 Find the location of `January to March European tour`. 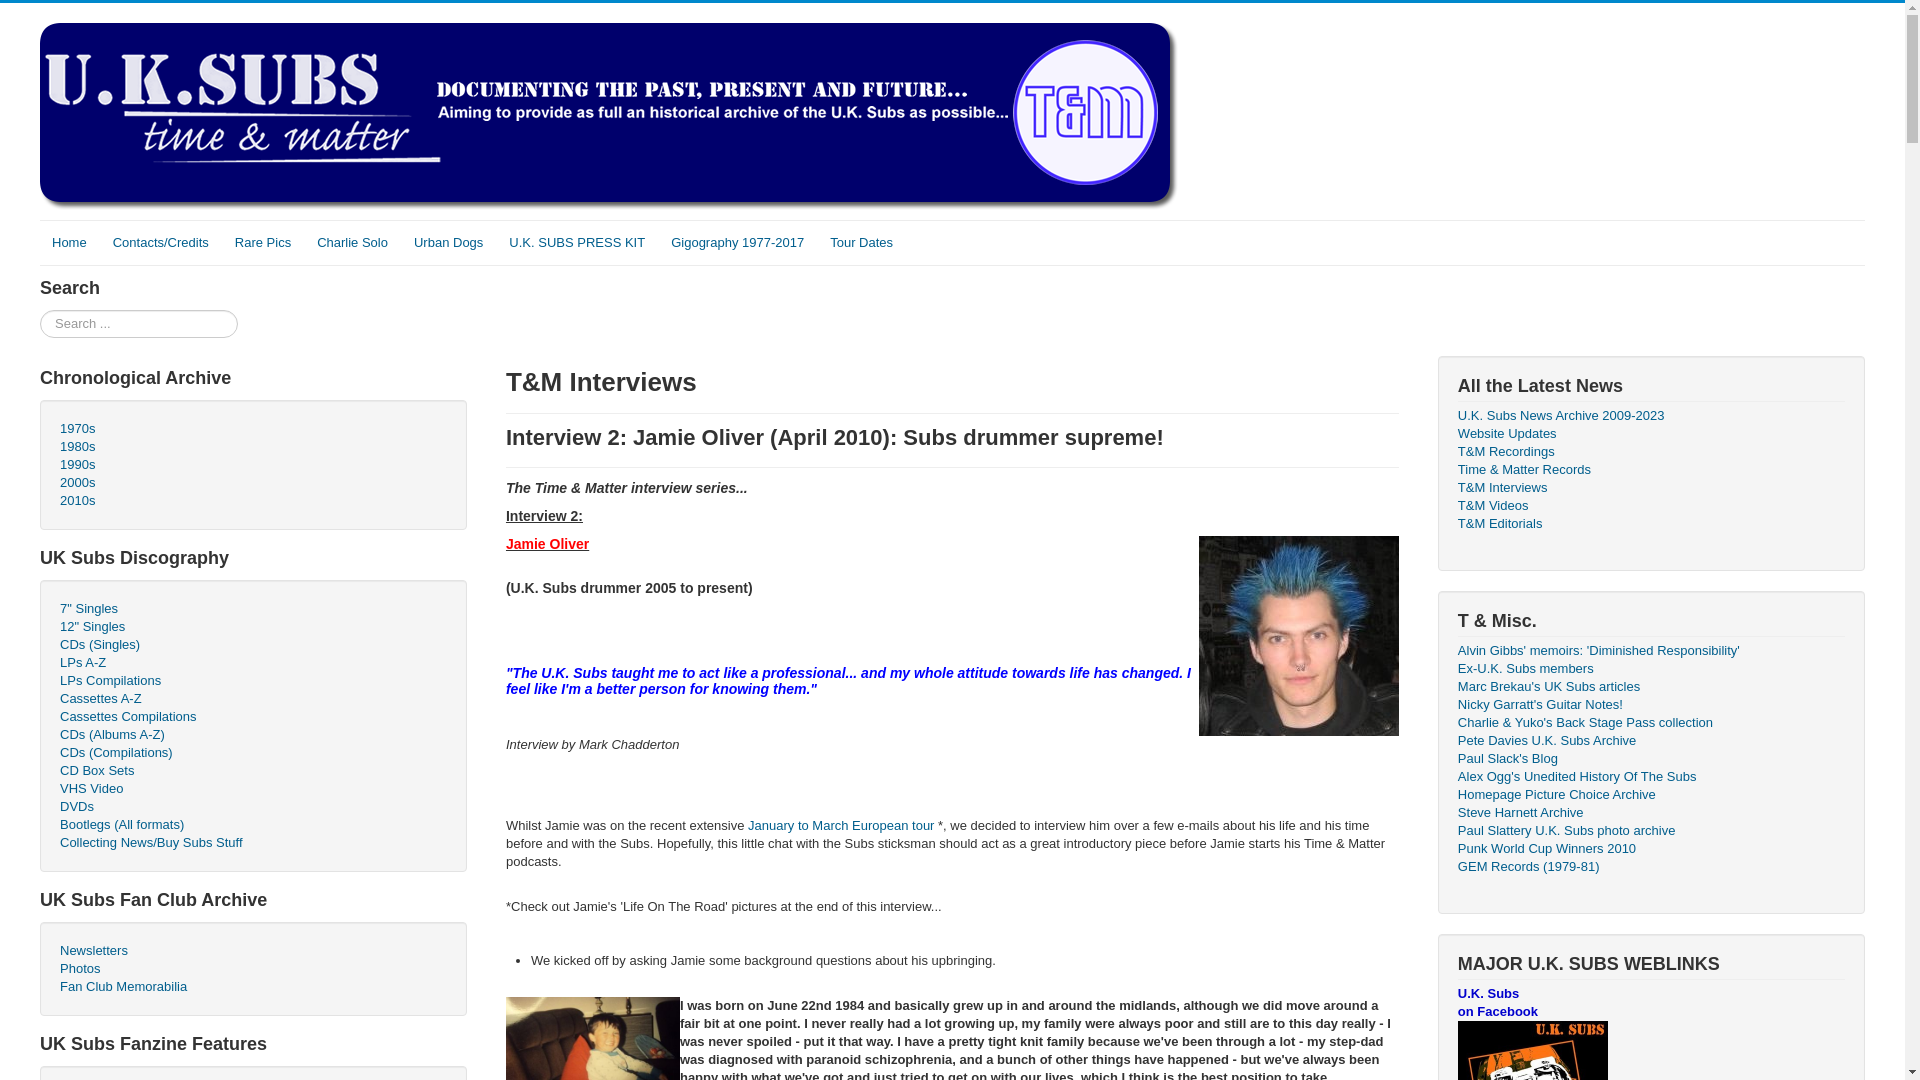

January to March European tour is located at coordinates (840, 824).